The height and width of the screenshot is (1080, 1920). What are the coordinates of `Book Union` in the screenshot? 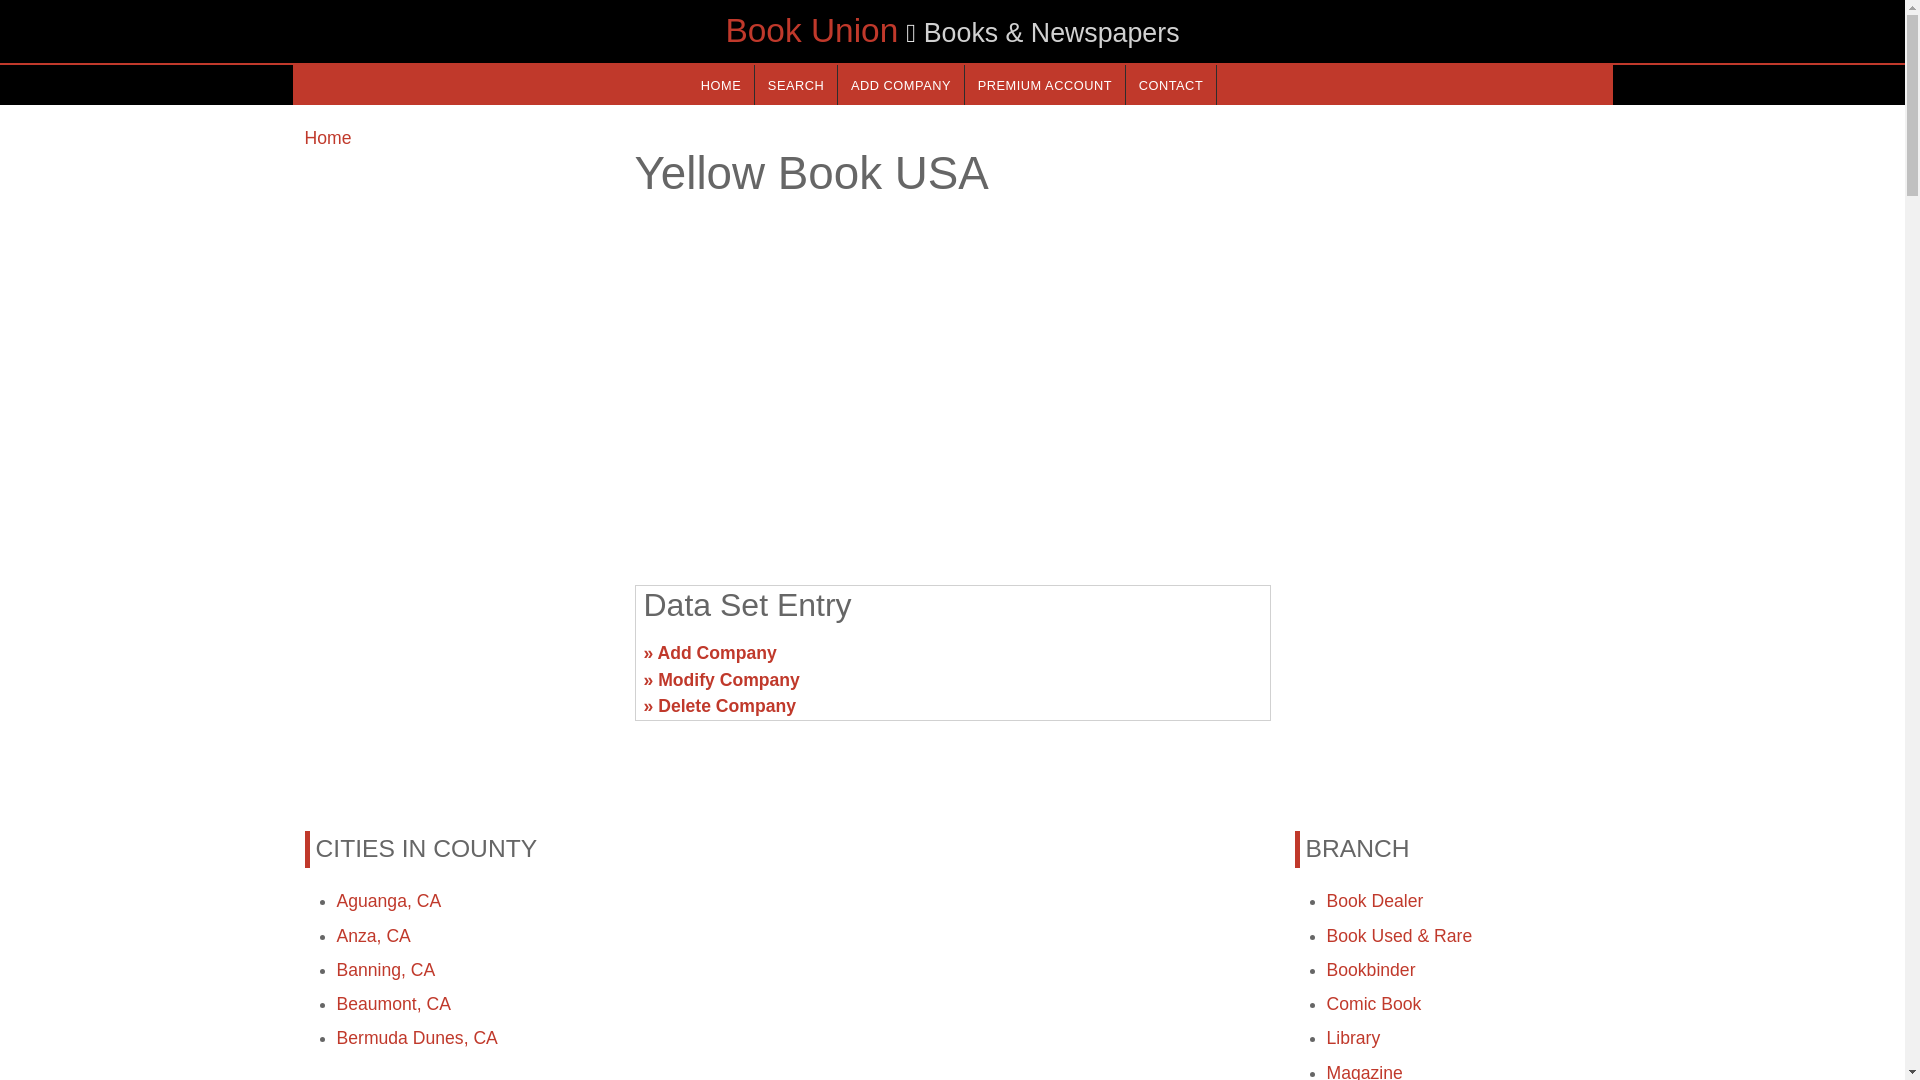 It's located at (812, 30).